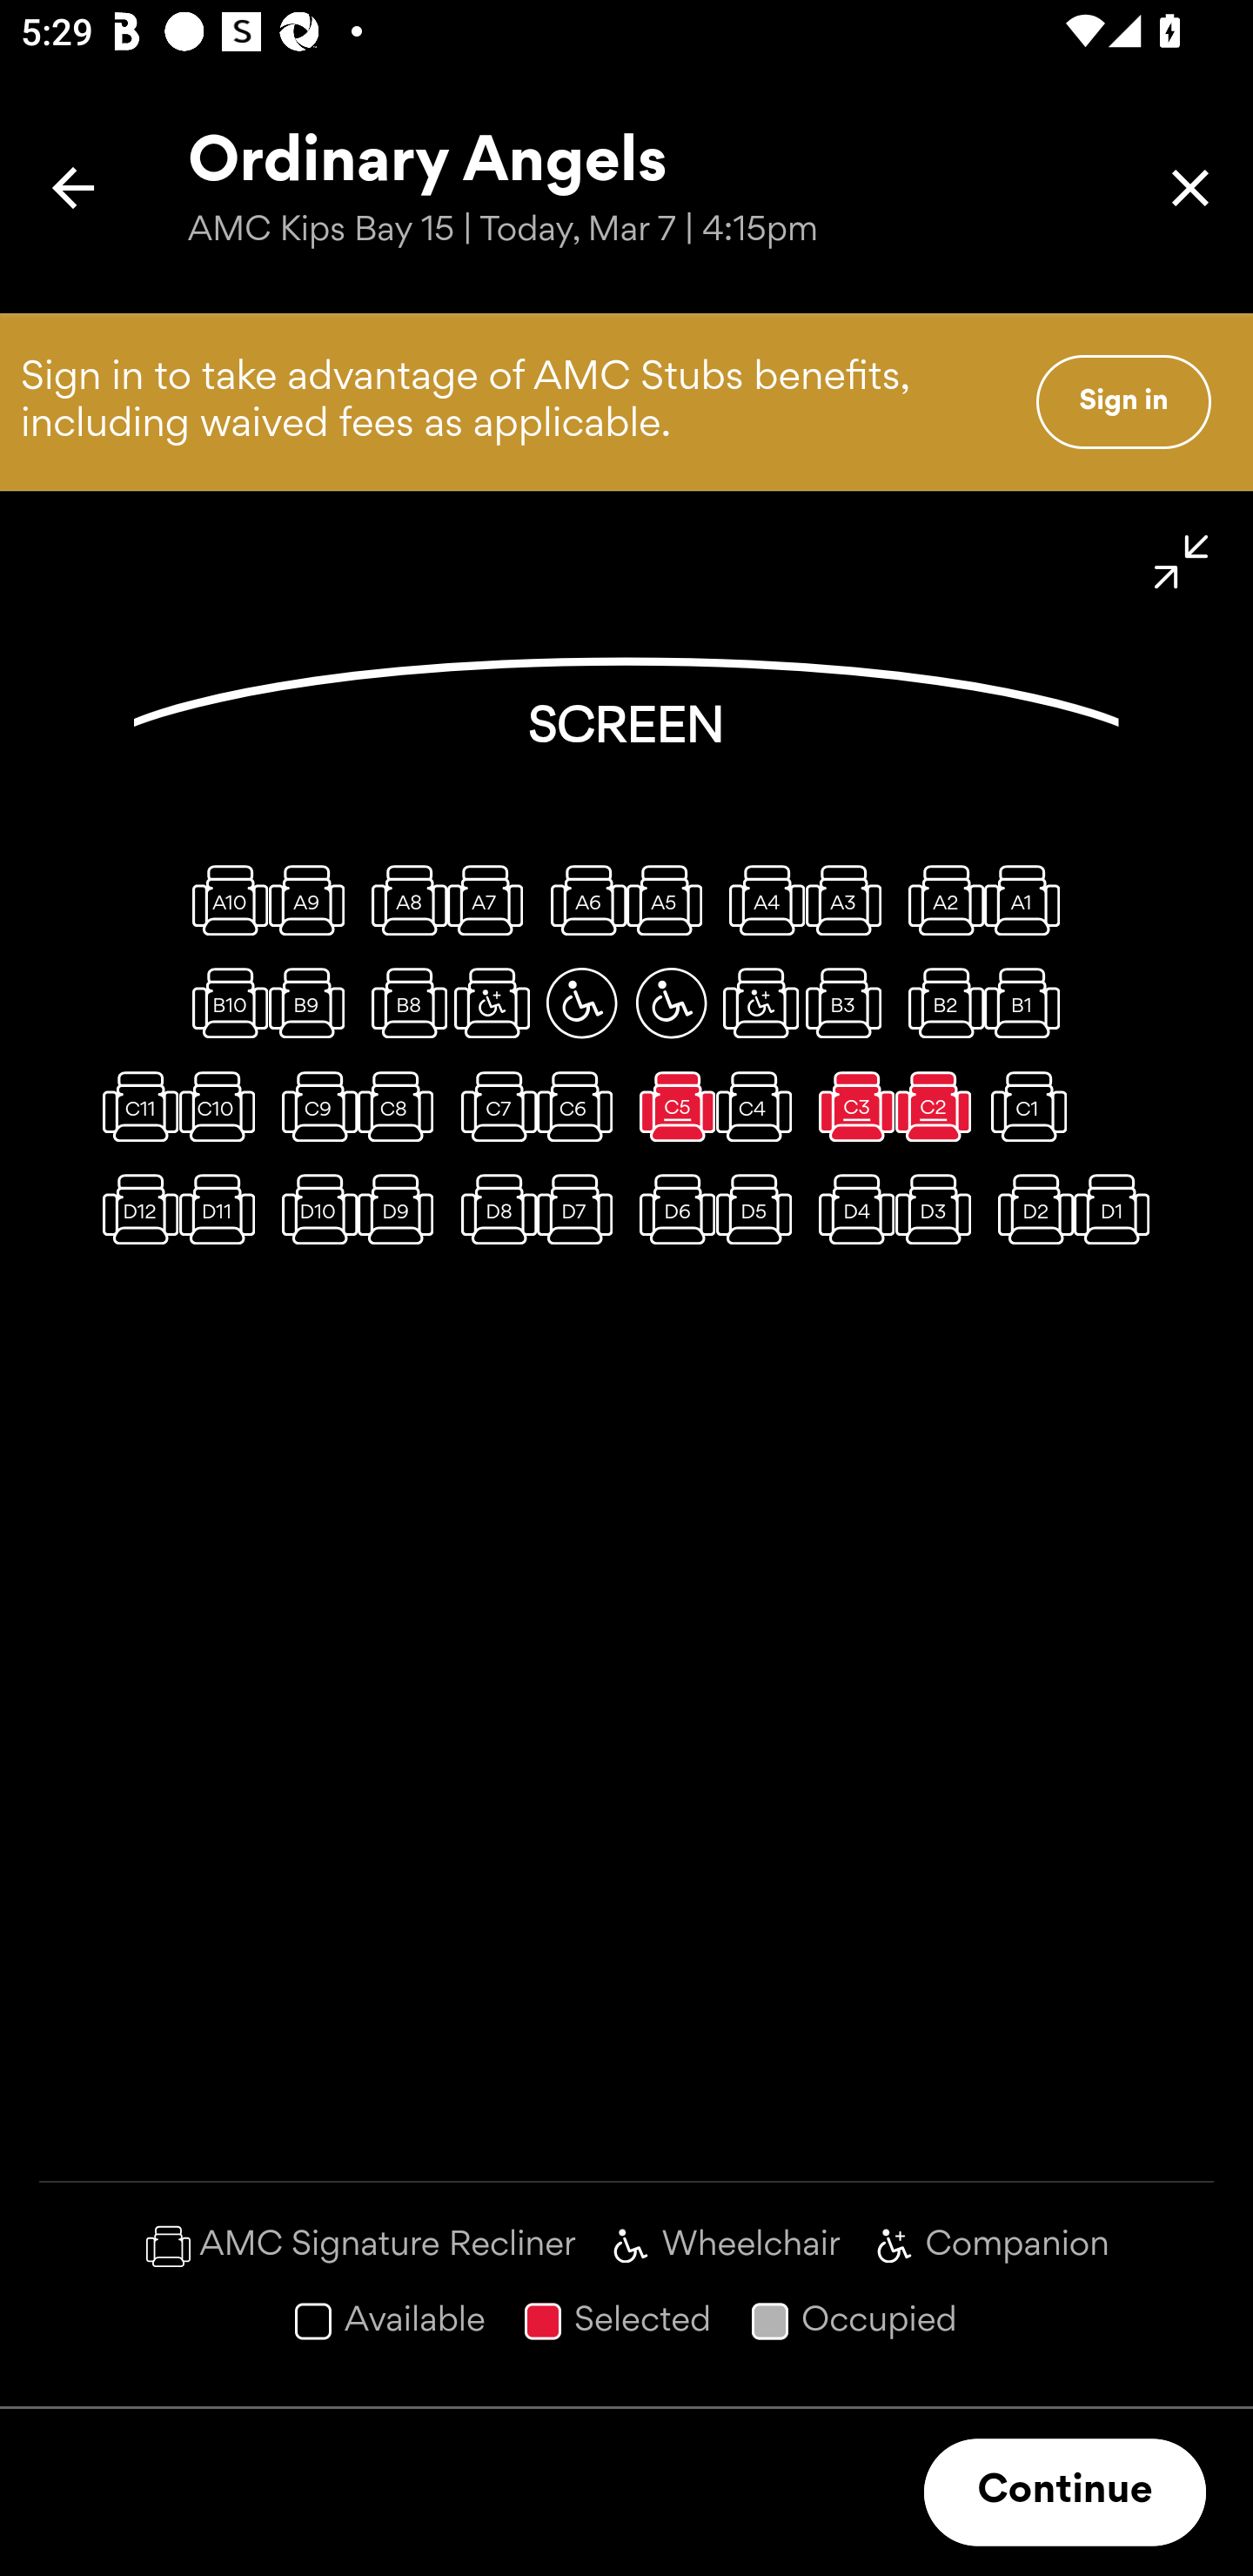 The width and height of the screenshot is (1253, 2576). Describe the element at coordinates (402, 1210) in the screenshot. I see `D9, Regular seat, available` at that location.